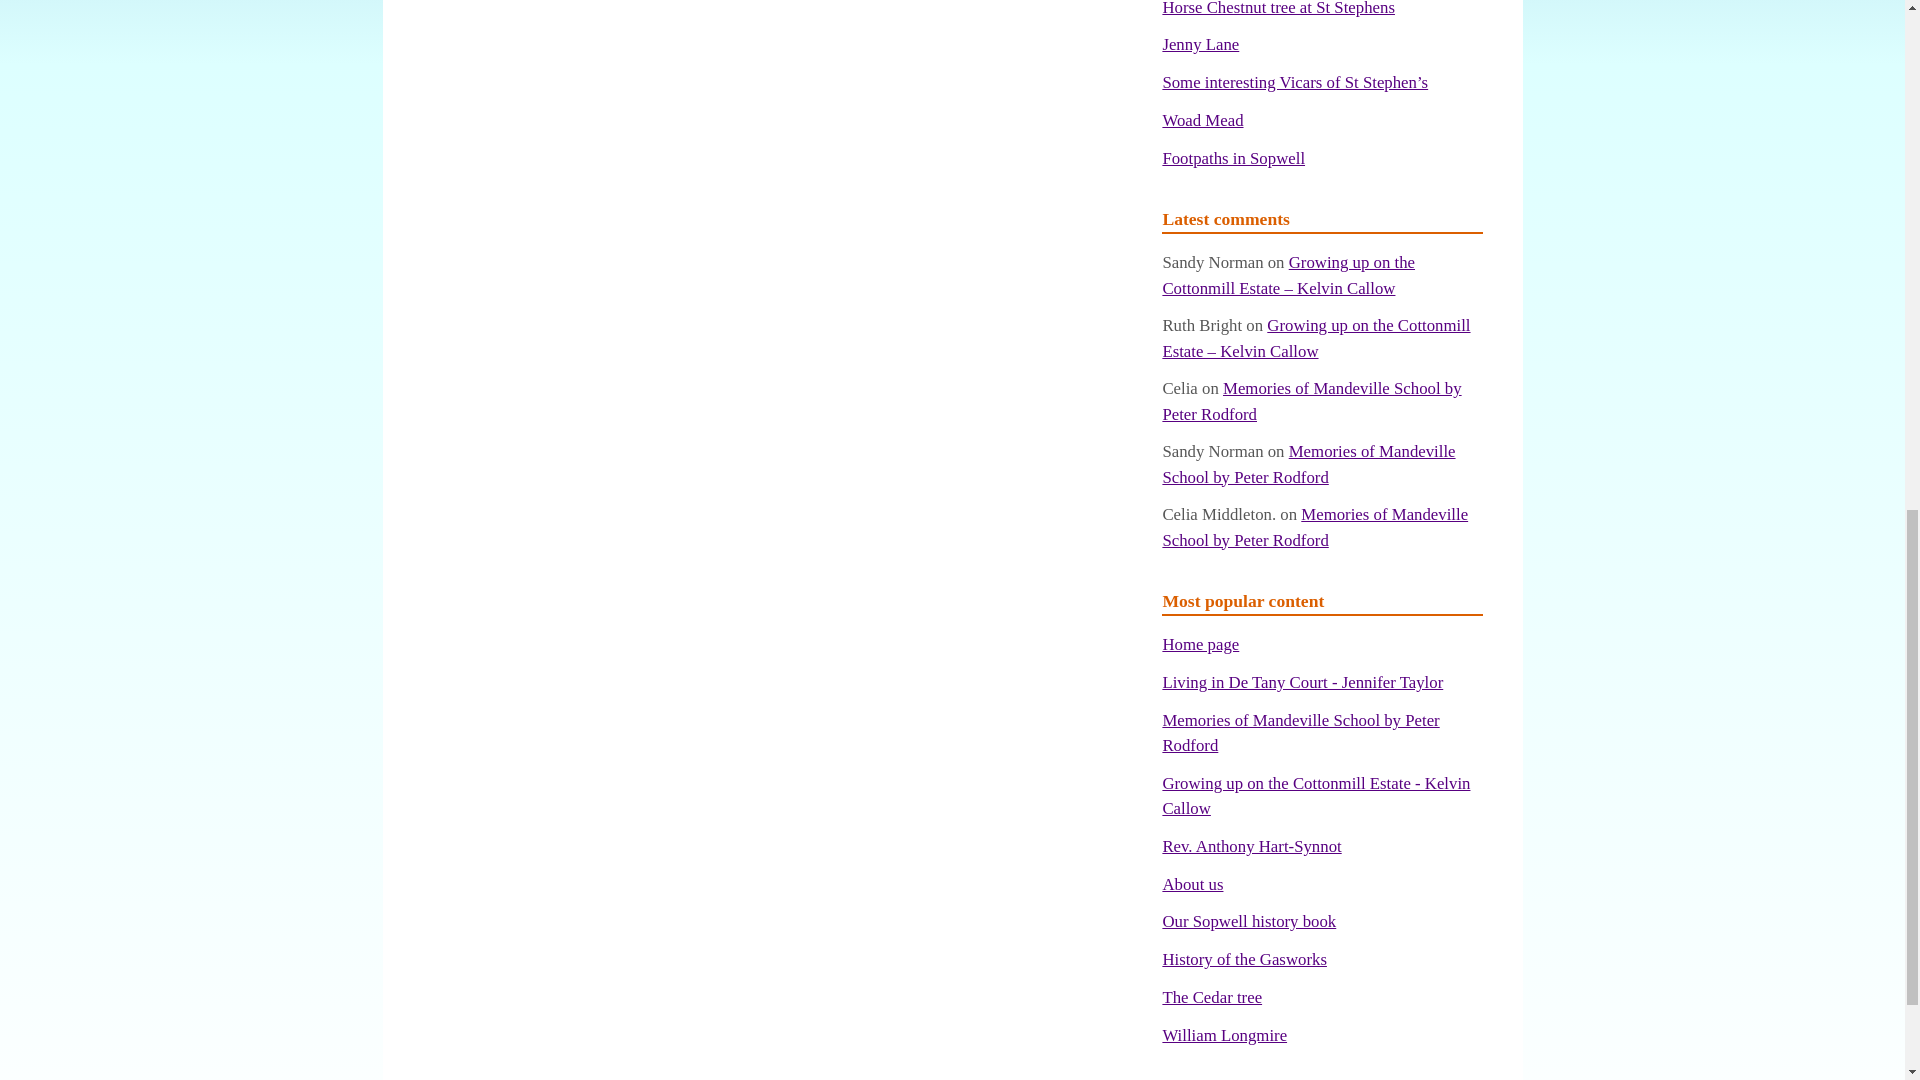 This screenshot has width=1920, height=1080. What do you see at coordinates (1300, 732) in the screenshot?
I see `Memories of Mandeville School by Peter Rodford` at bounding box center [1300, 732].